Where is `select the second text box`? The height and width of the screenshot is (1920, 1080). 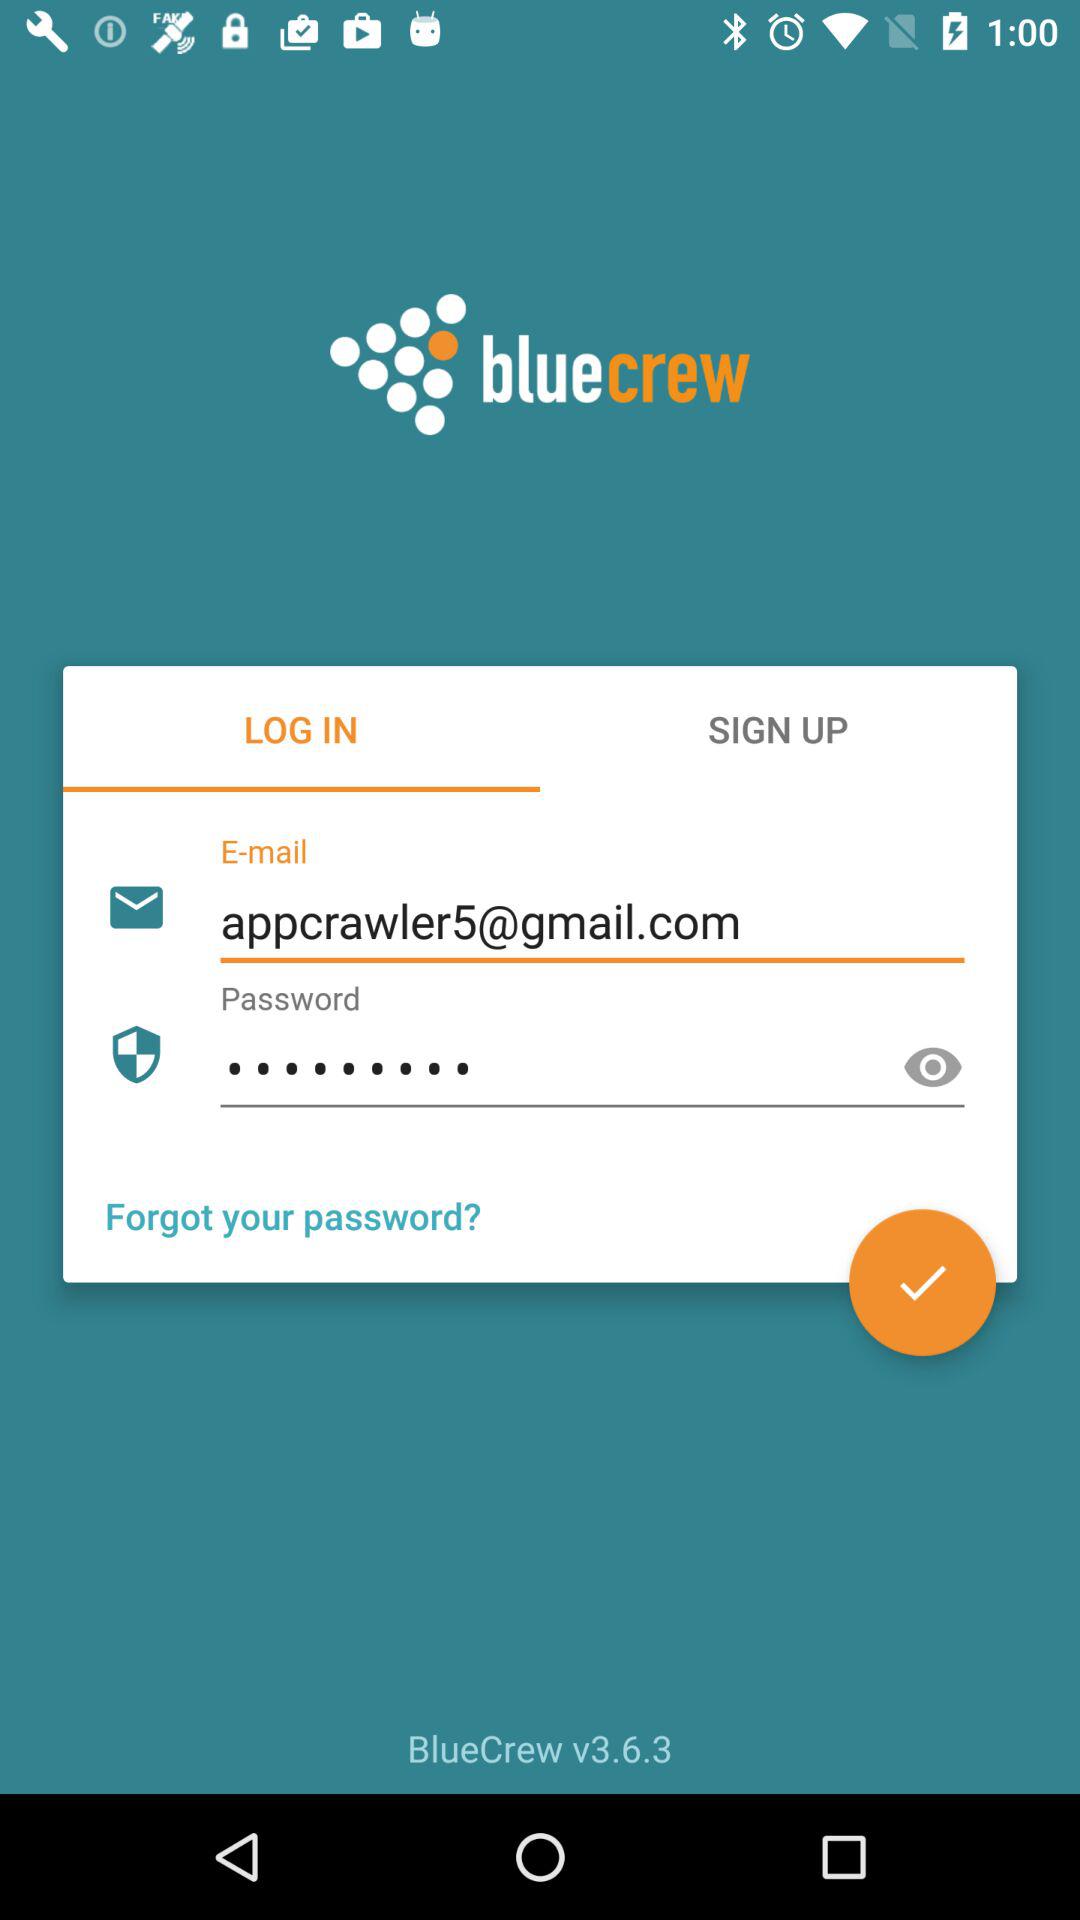 select the second text box is located at coordinates (592, 1068).